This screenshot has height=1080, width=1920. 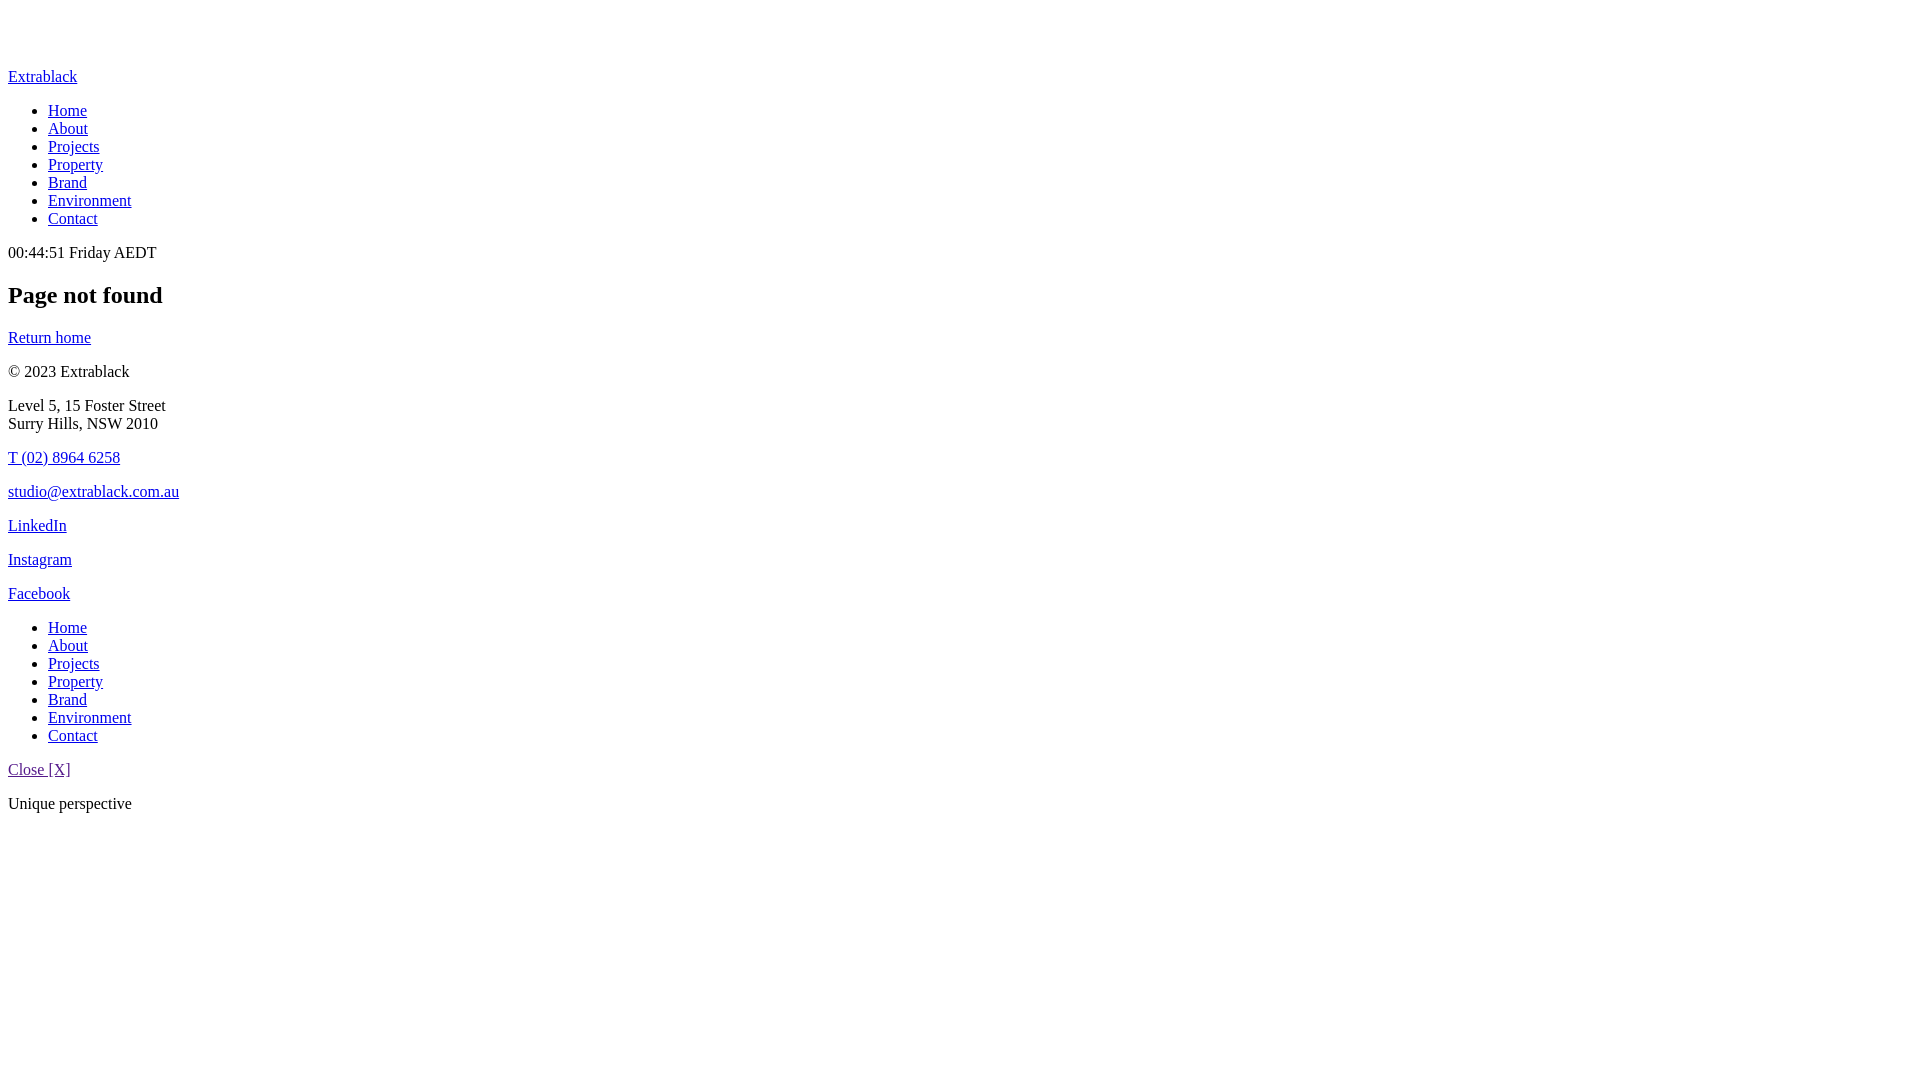 What do you see at coordinates (68, 110) in the screenshot?
I see `Home` at bounding box center [68, 110].